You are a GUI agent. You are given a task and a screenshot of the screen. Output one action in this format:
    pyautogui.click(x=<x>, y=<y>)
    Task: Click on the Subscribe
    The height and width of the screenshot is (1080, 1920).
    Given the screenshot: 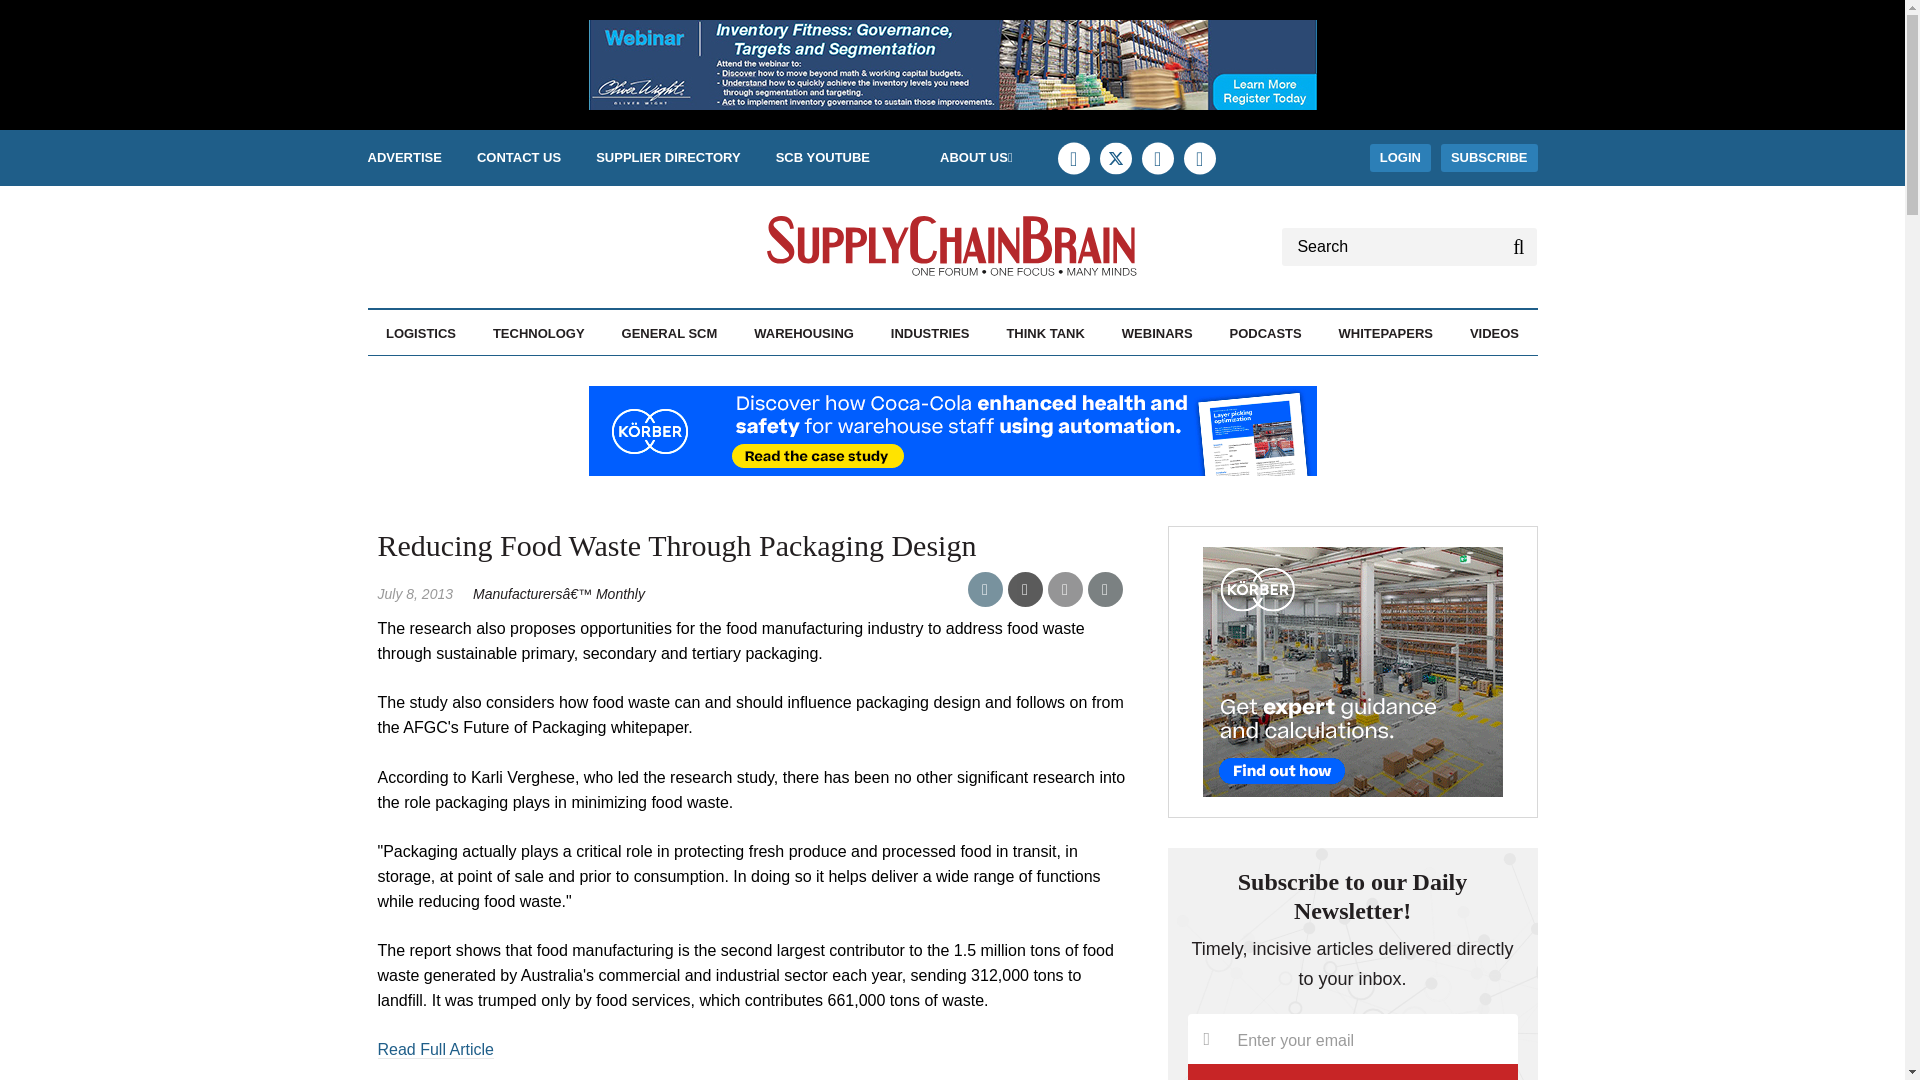 What is the action you would take?
    pyautogui.click(x=1353, y=1072)
    